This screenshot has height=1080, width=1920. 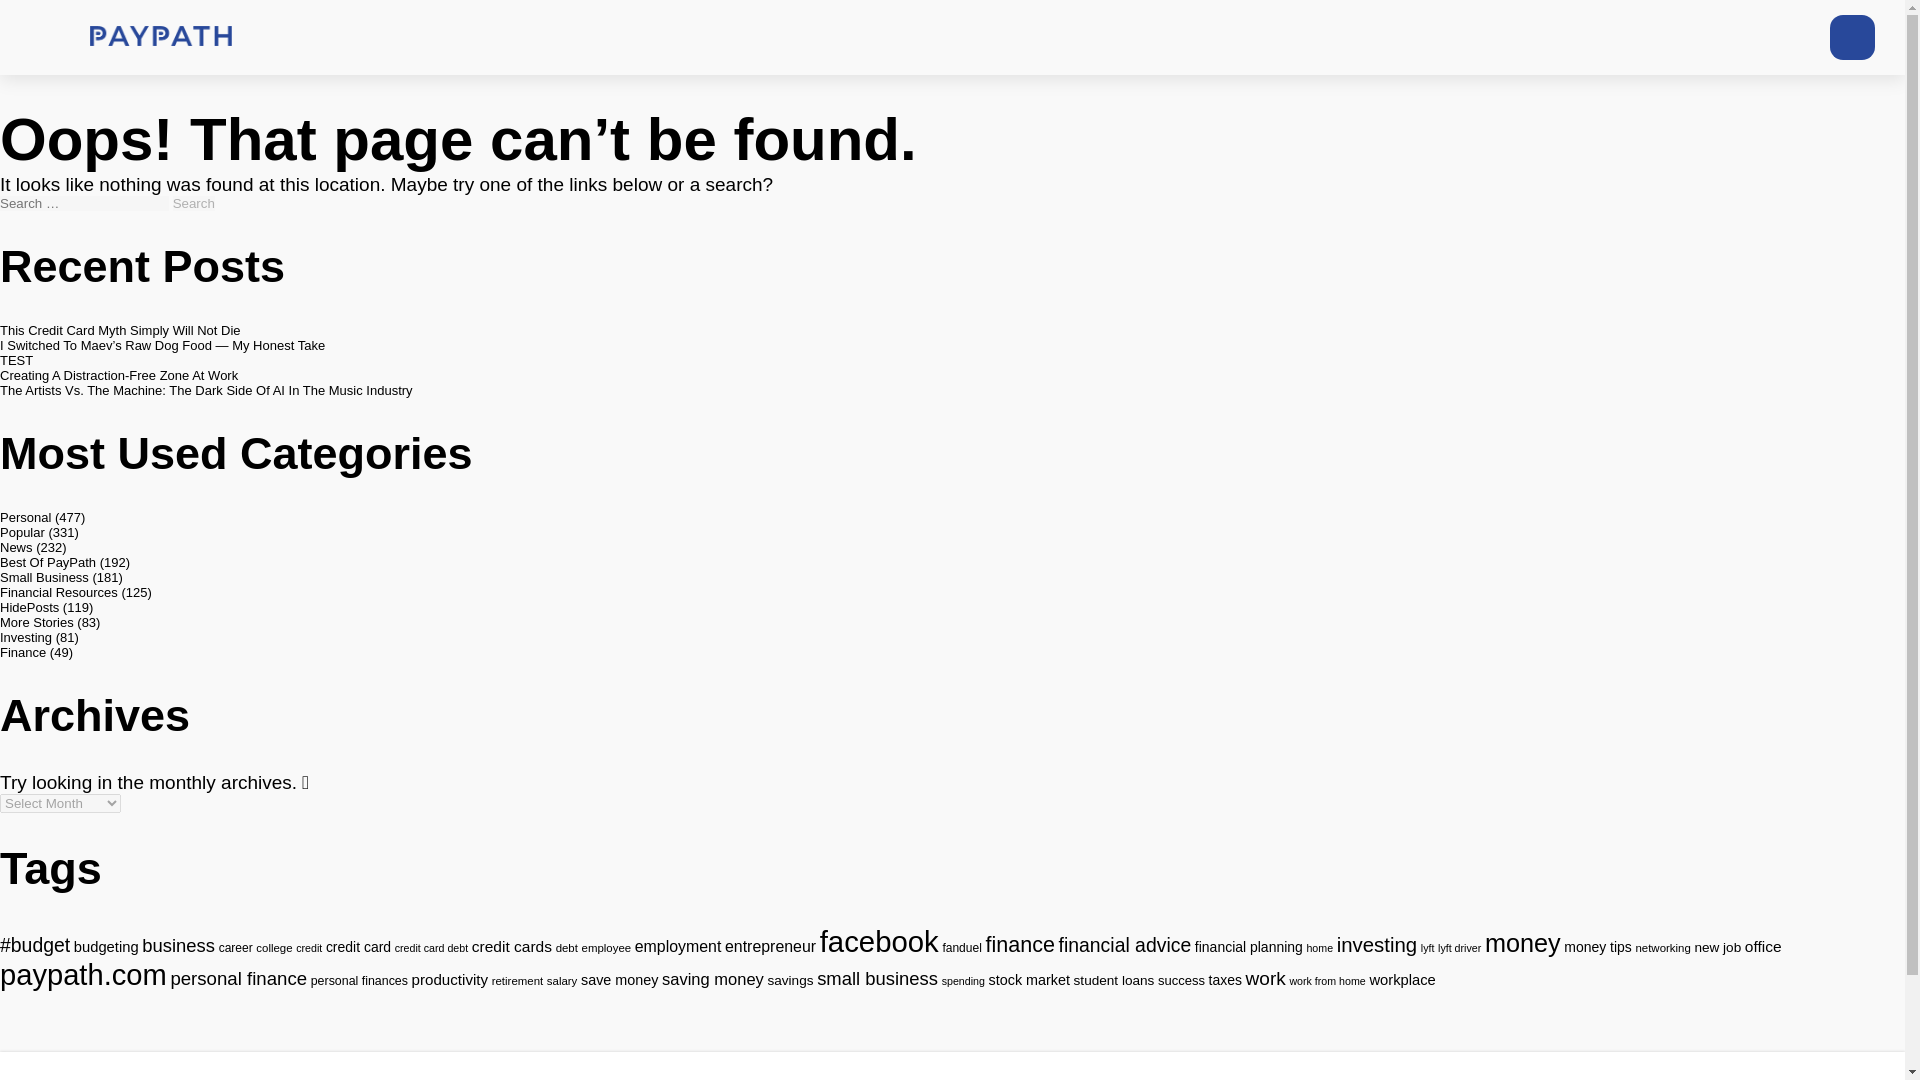 What do you see at coordinates (120, 330) in the screenshot?
I see `This Credit Card Myth Simply Will Not Die` at bounding box center [120, 330].